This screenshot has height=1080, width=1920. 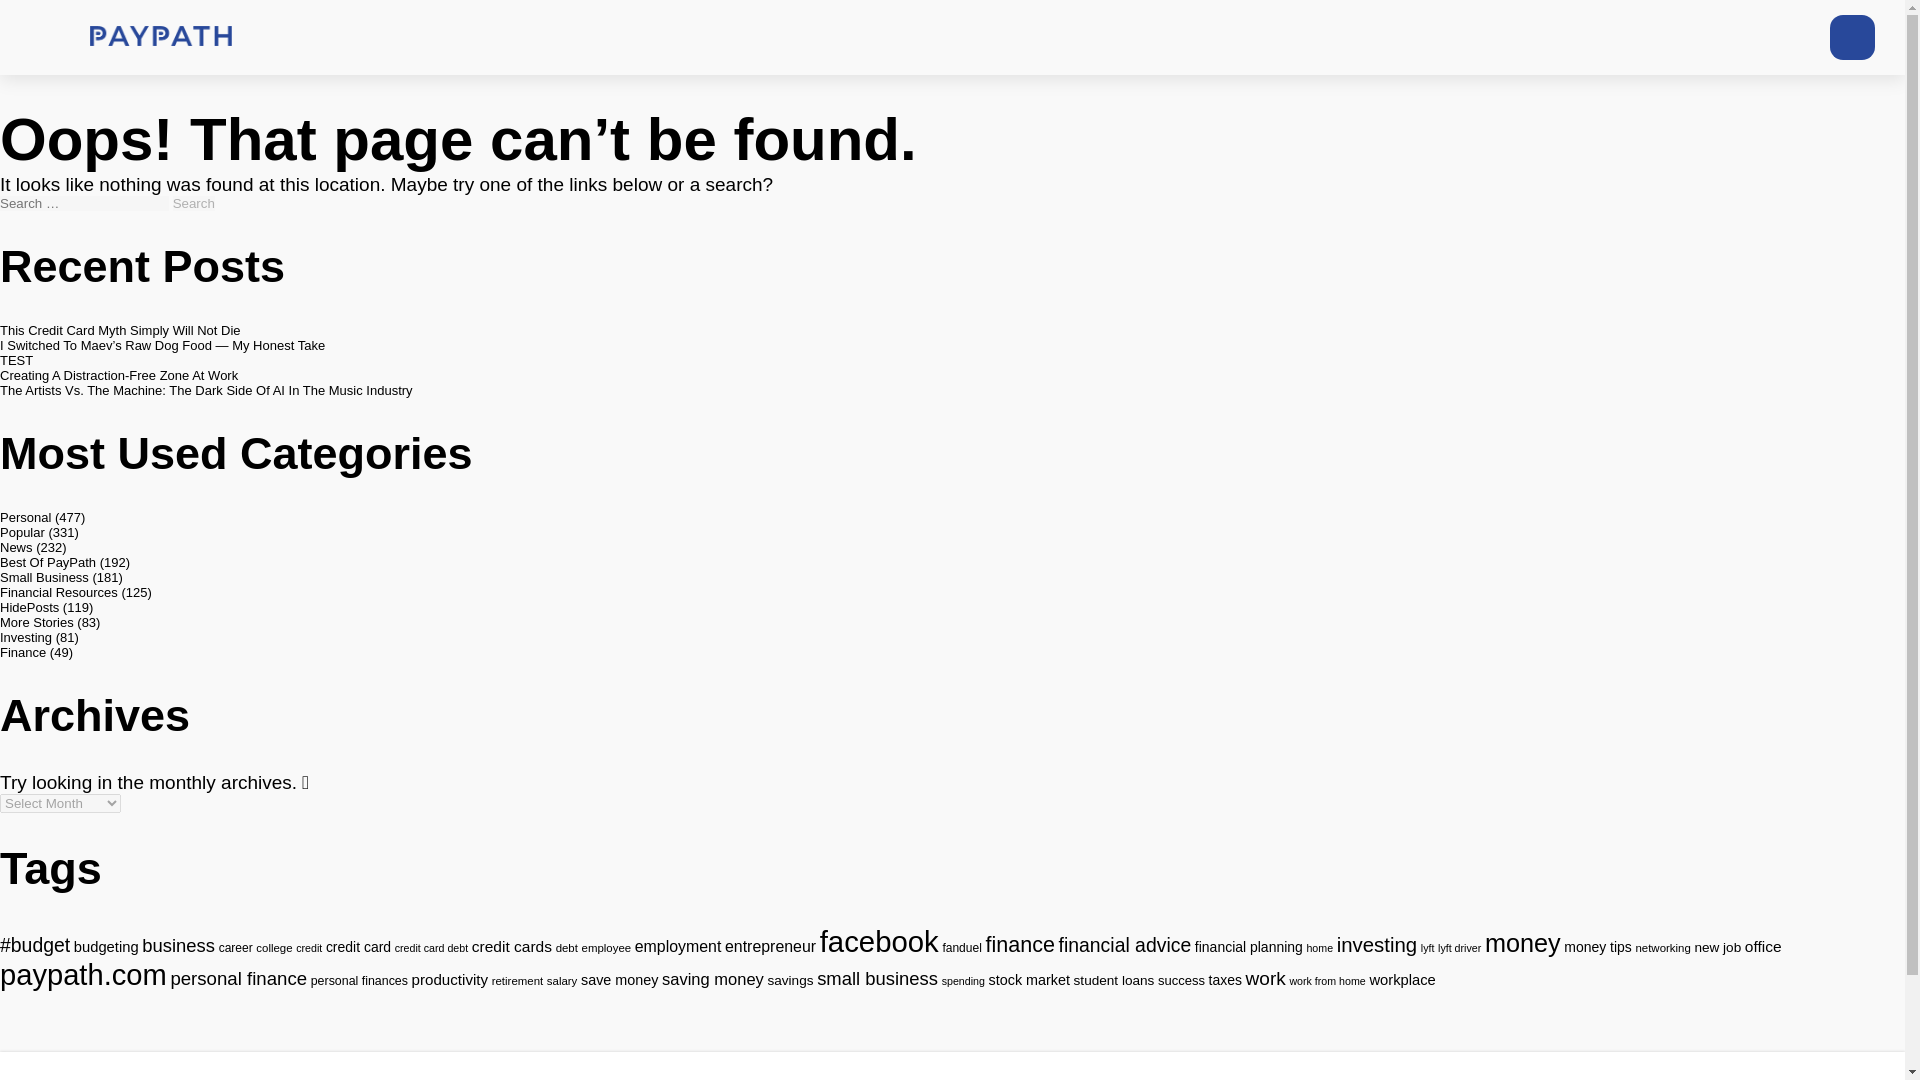 What do you see at coordinates (120, 330) in the screenshot?
I see `This Credit Card Myth Simply Will Not Die` at bounding box center [120, 330].